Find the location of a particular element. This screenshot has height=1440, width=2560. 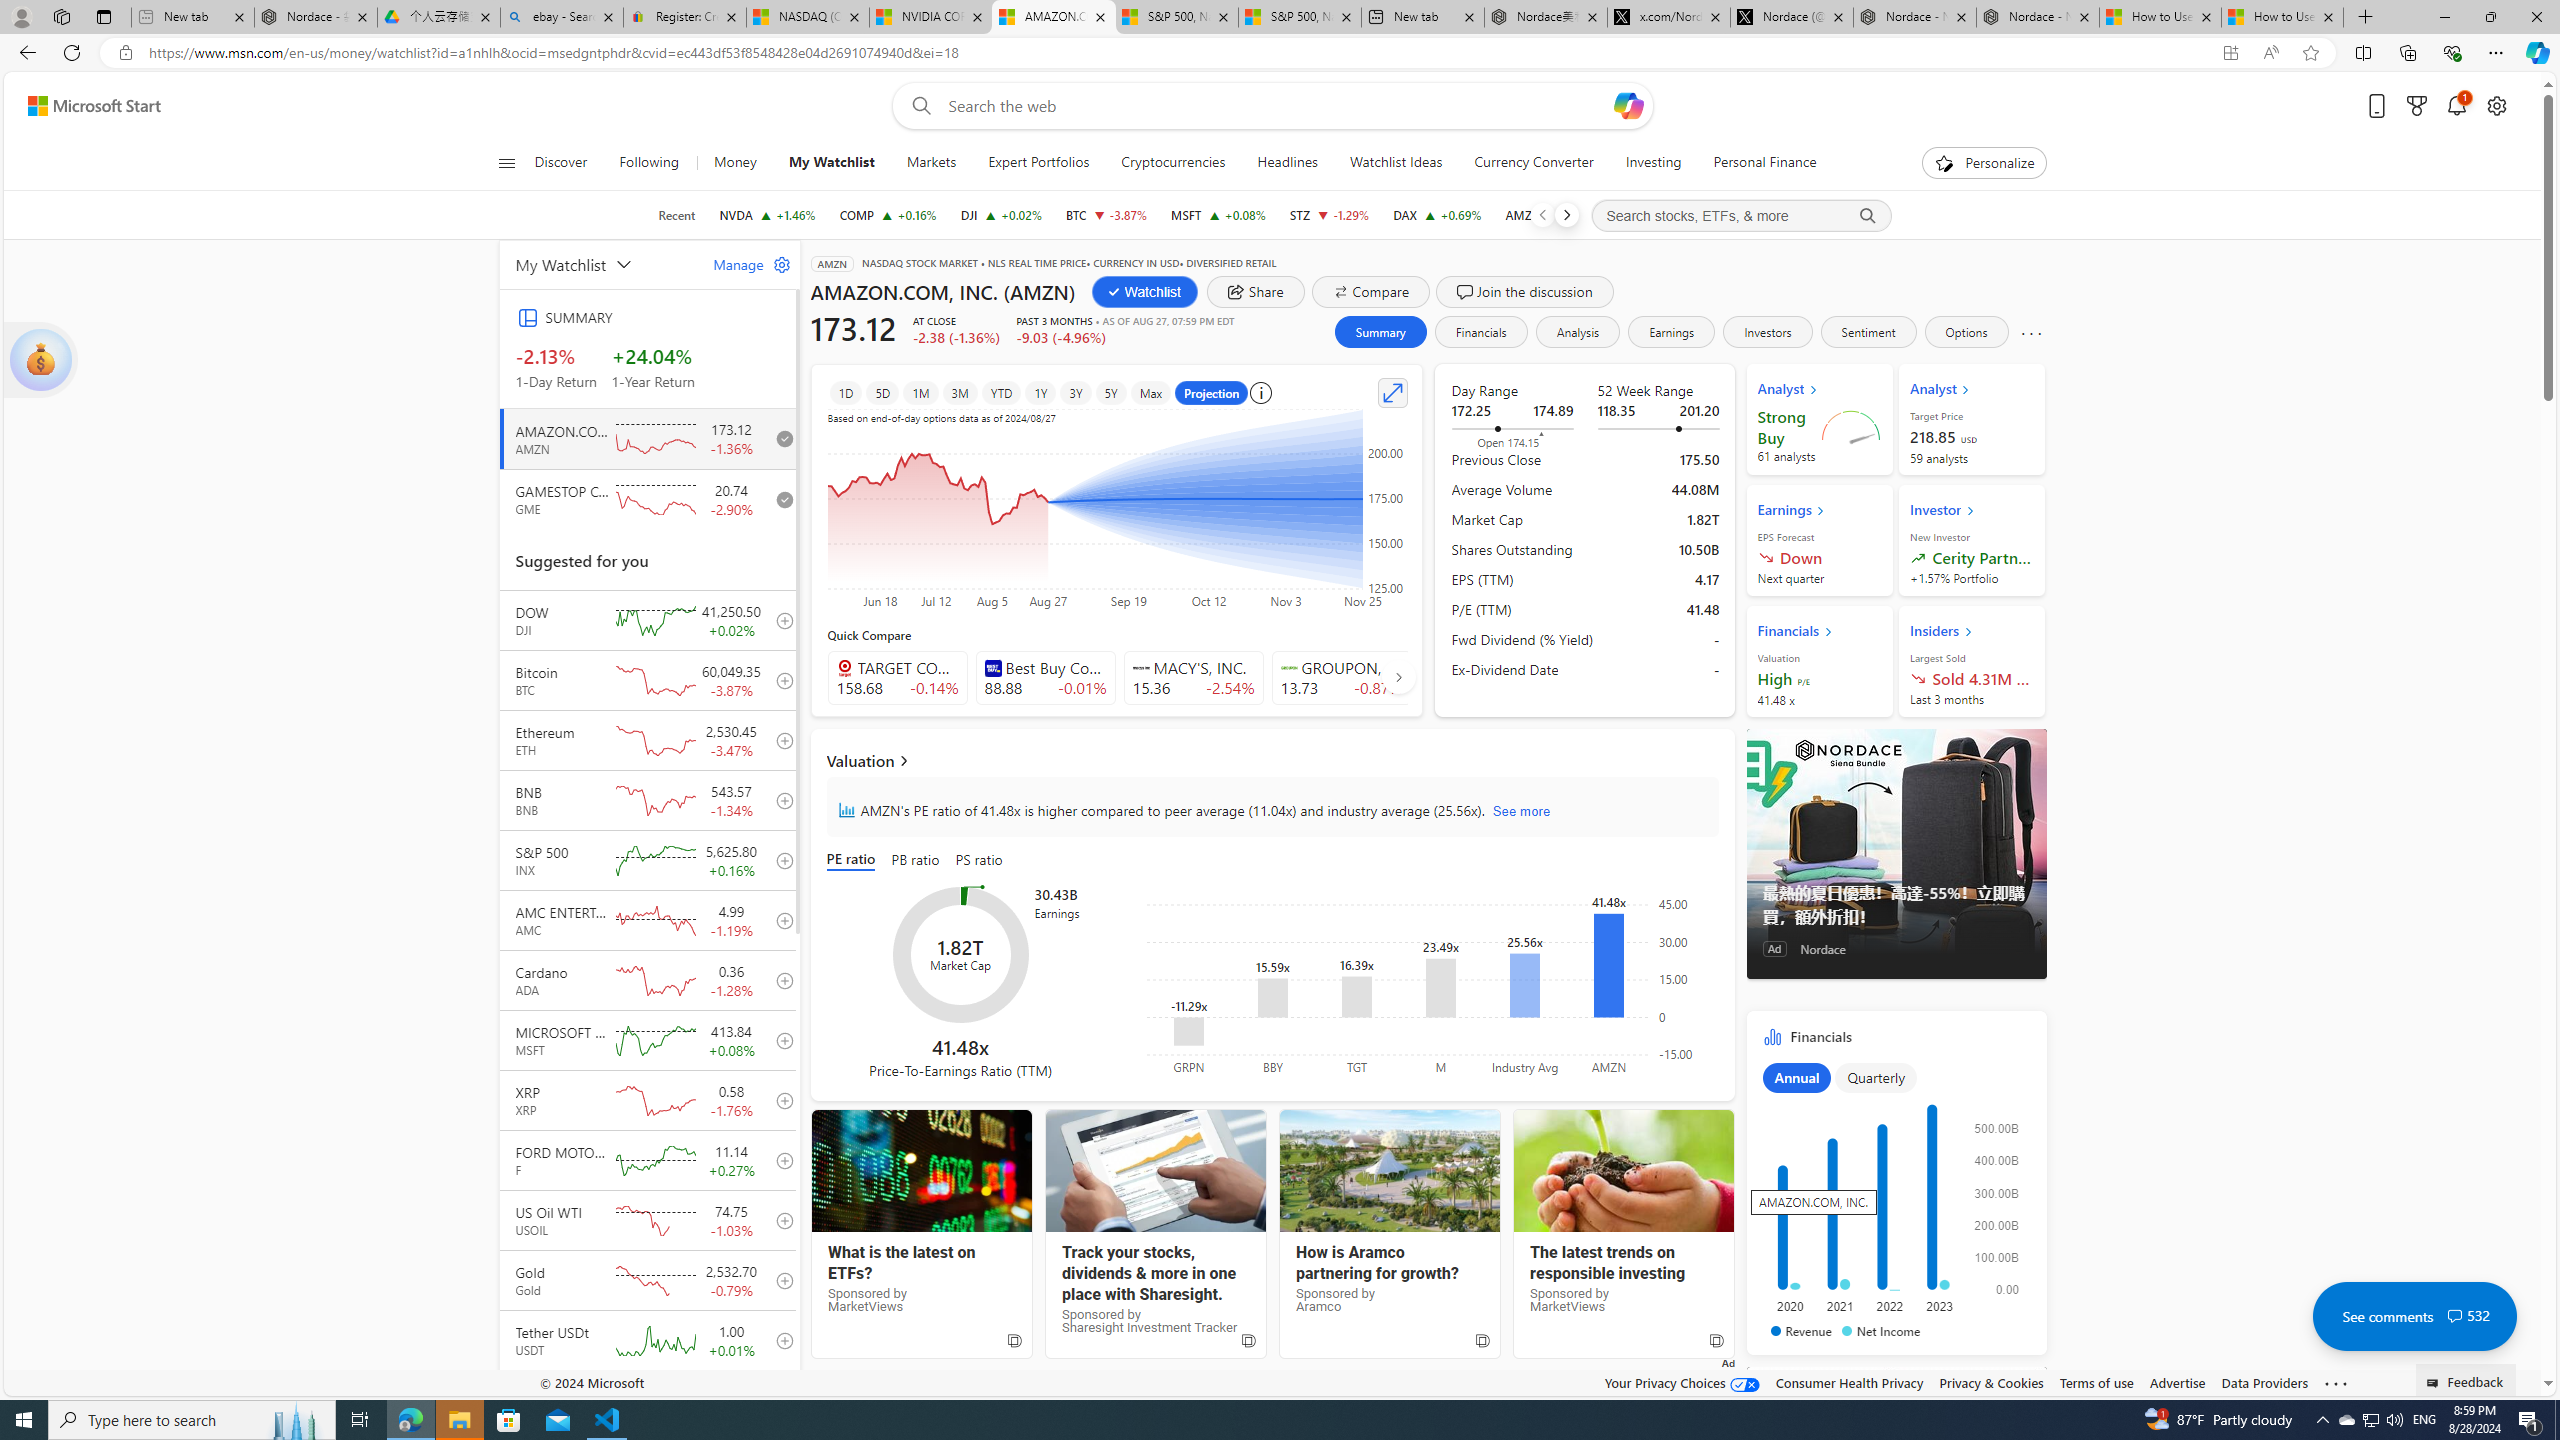

Microsoft rewards is located at coordinates (2416, 106).